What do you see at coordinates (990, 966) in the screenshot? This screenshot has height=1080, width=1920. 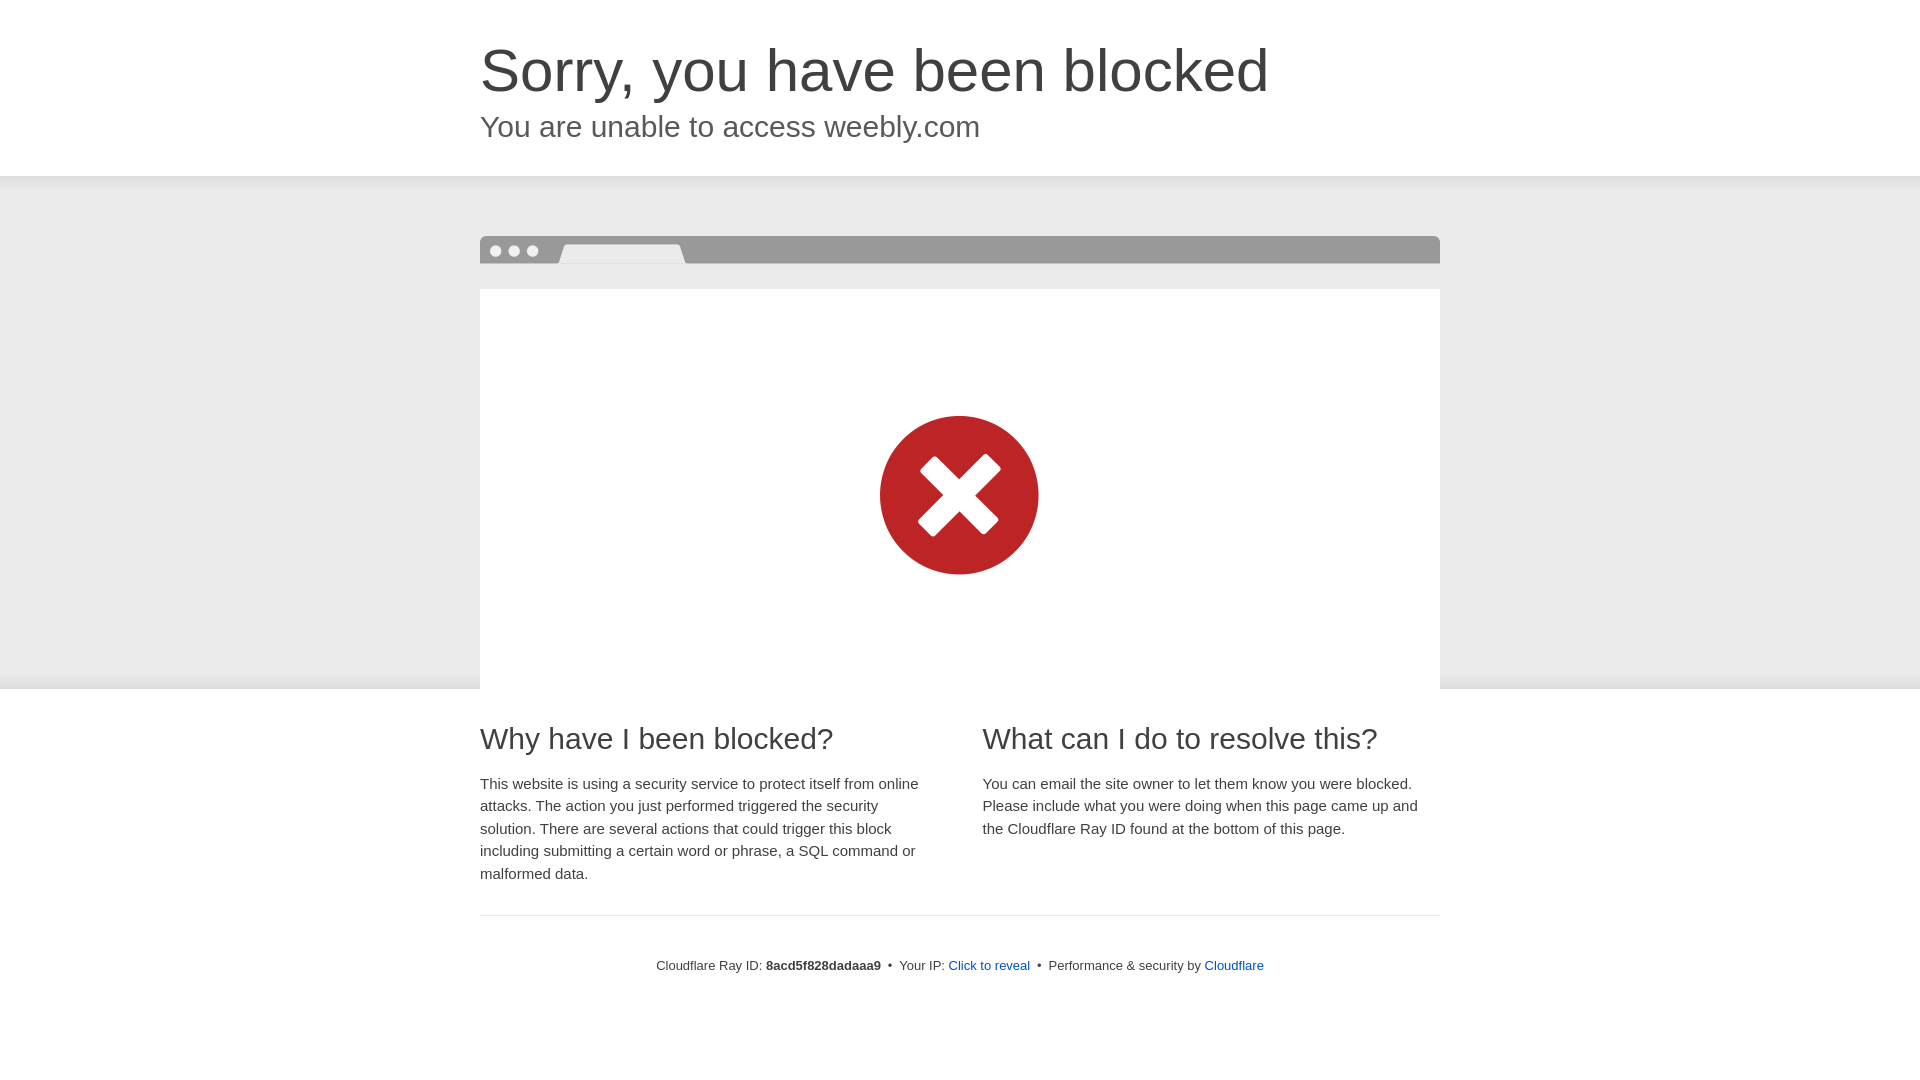 I see `Click to reveal` at bounding box center [990, 966].